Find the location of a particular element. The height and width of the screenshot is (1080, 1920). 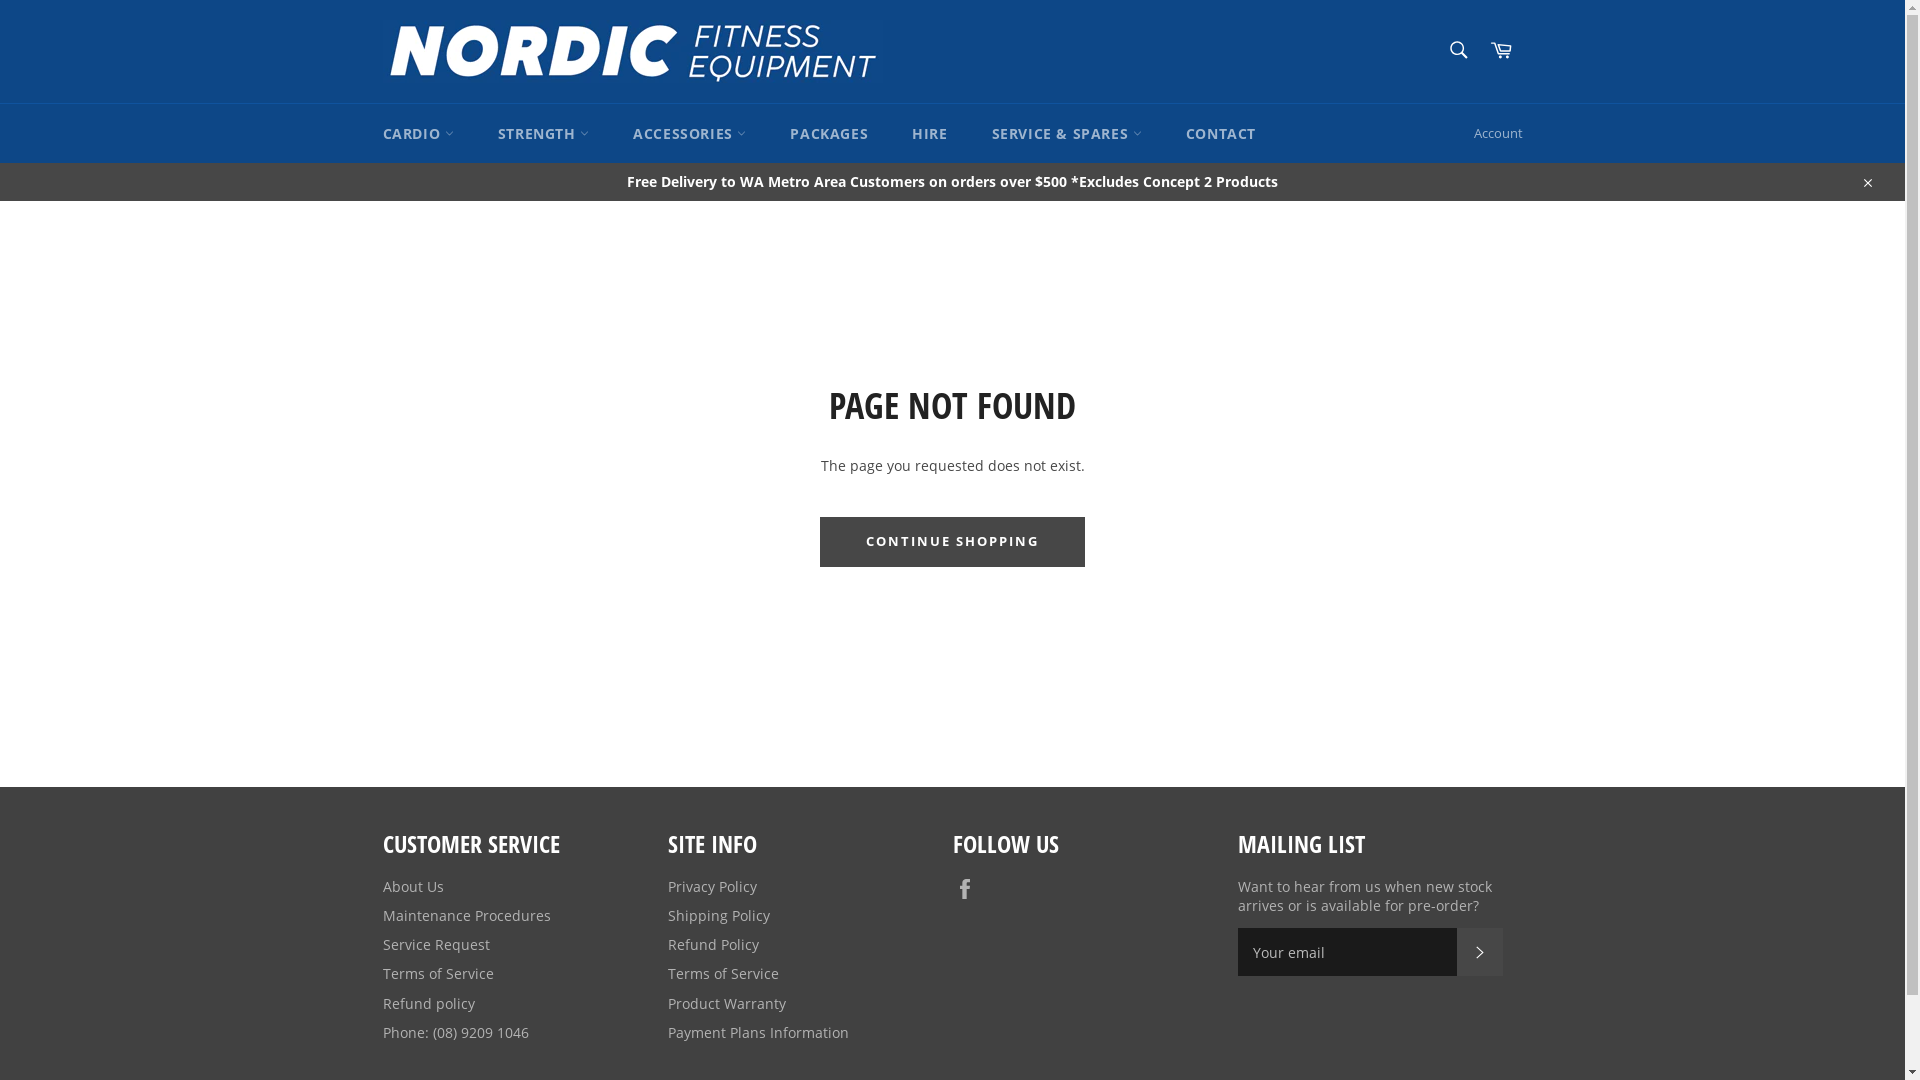

Search is located at coordinates (1458, 50).